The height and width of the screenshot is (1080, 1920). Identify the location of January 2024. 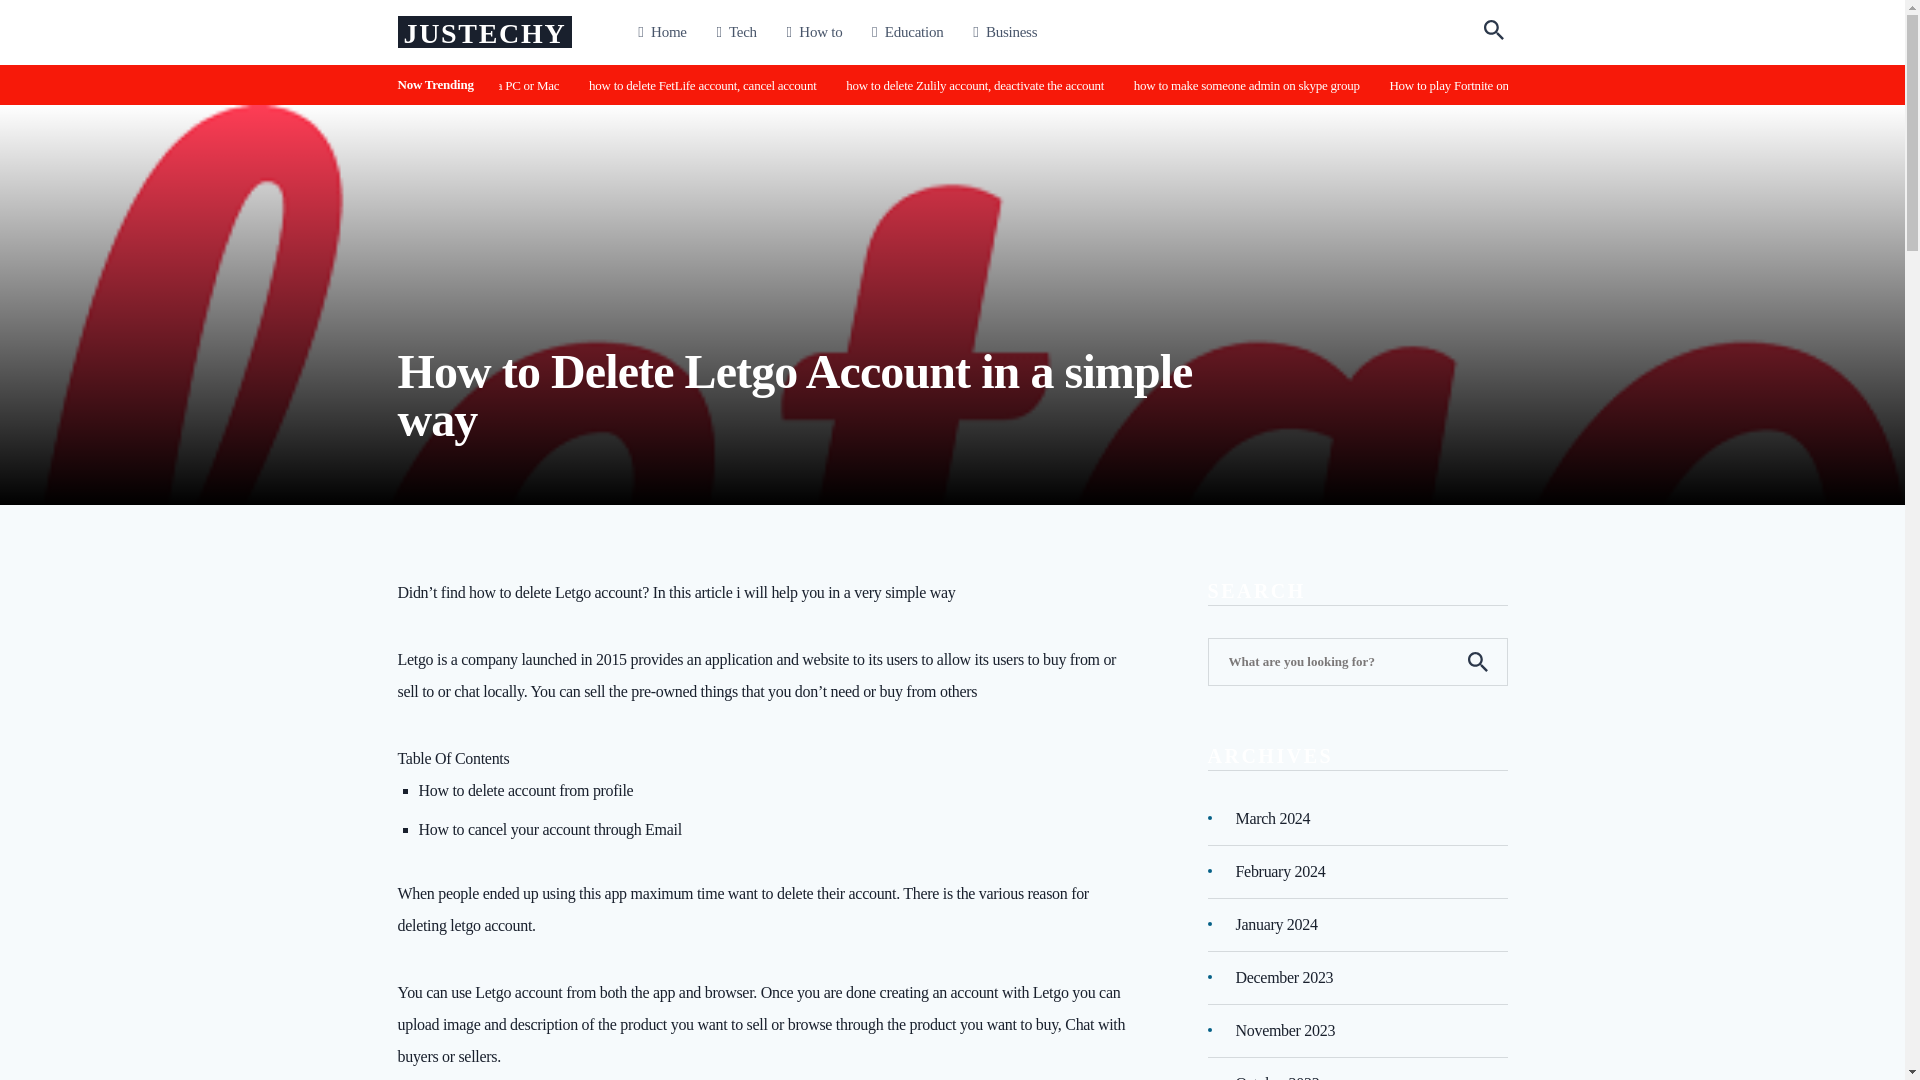
(1276, 924).